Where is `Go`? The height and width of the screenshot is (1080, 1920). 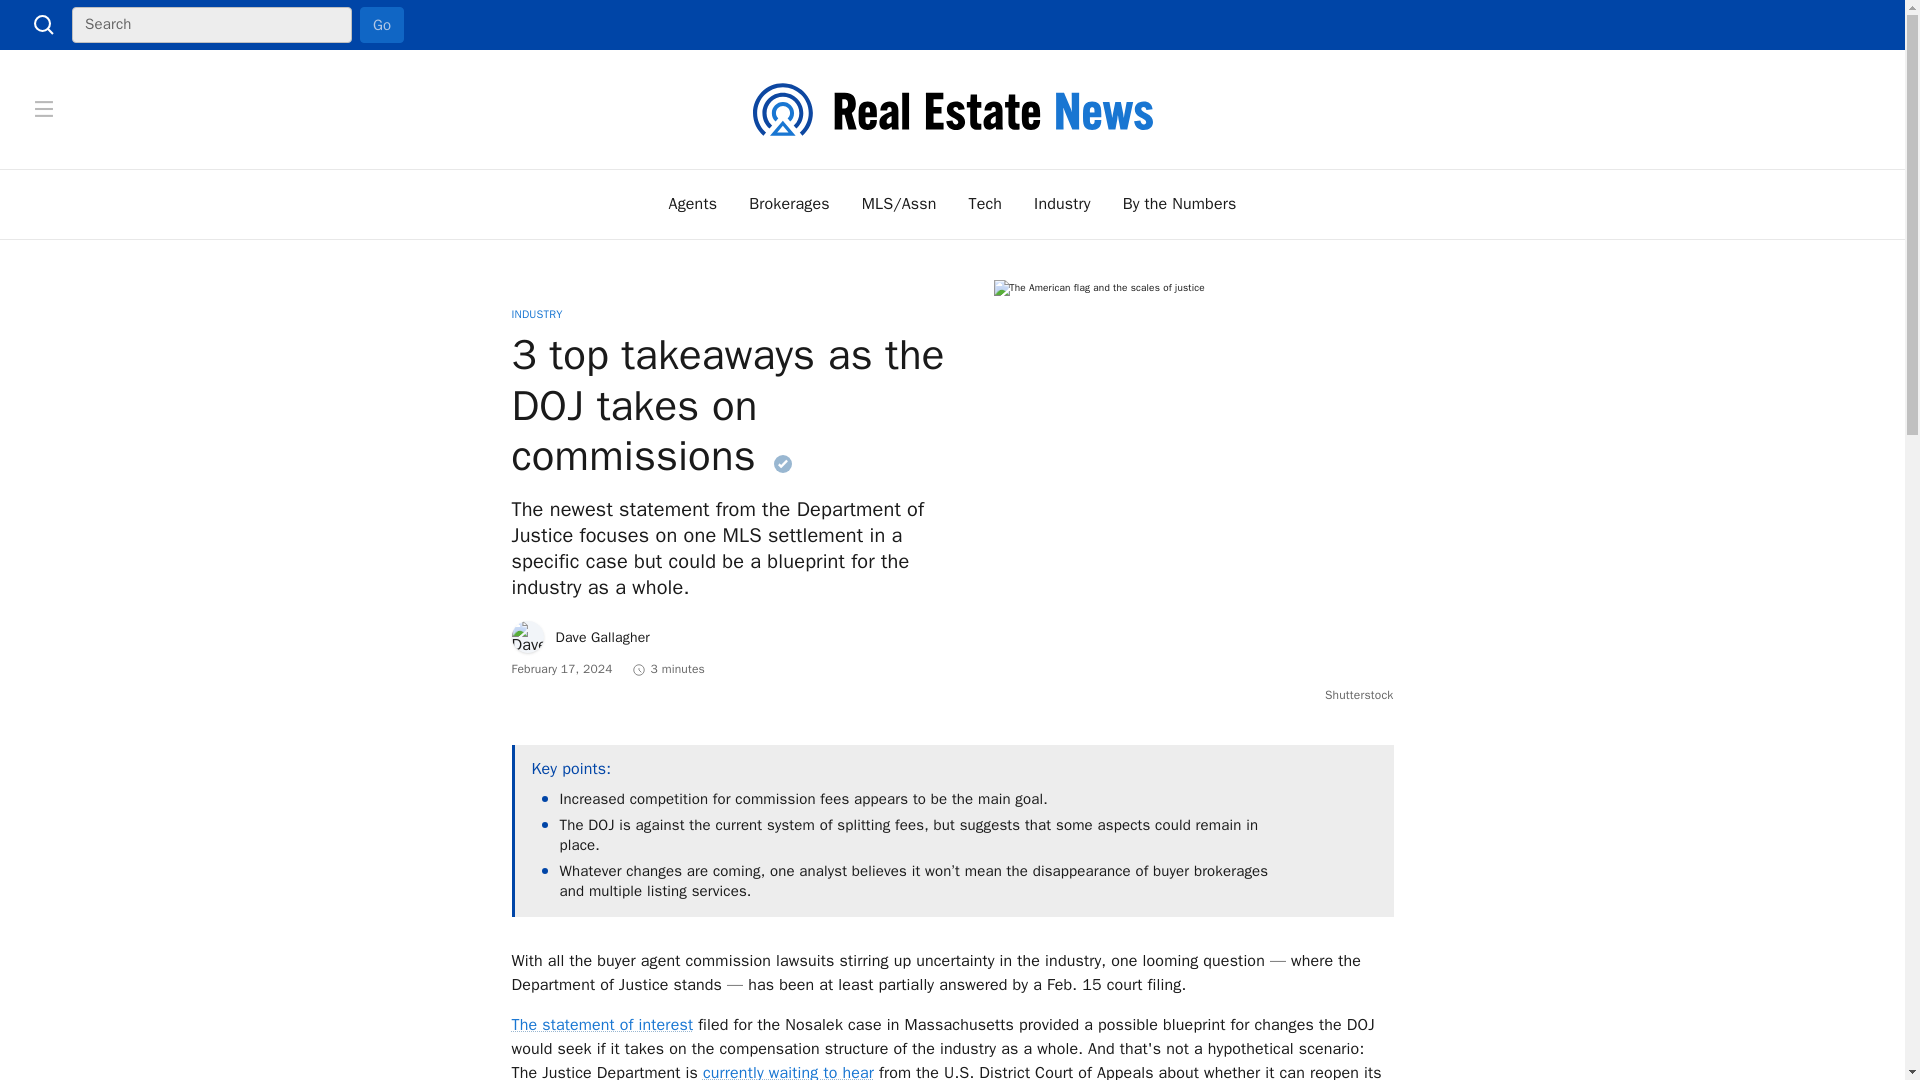 Go is located at coordinates (382, 24).